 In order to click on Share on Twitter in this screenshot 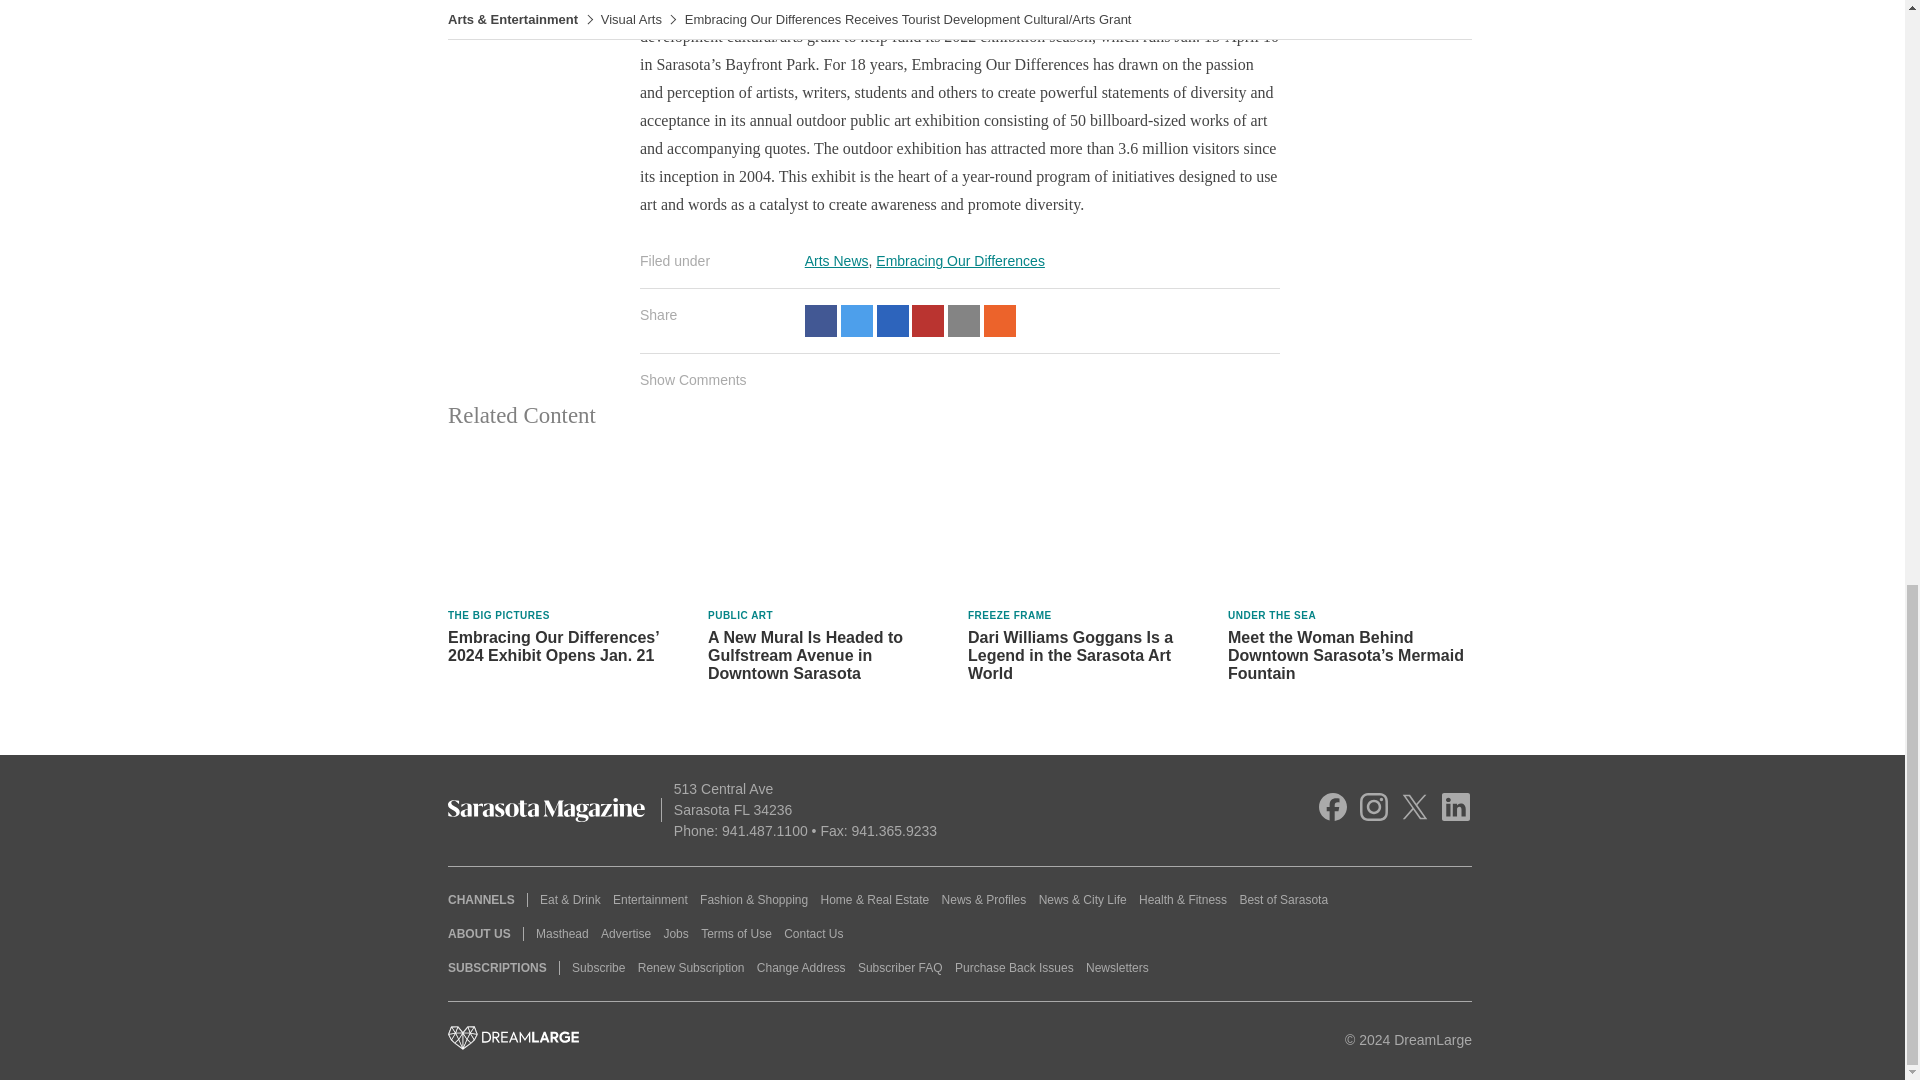, I will do `click(856, 320)`.